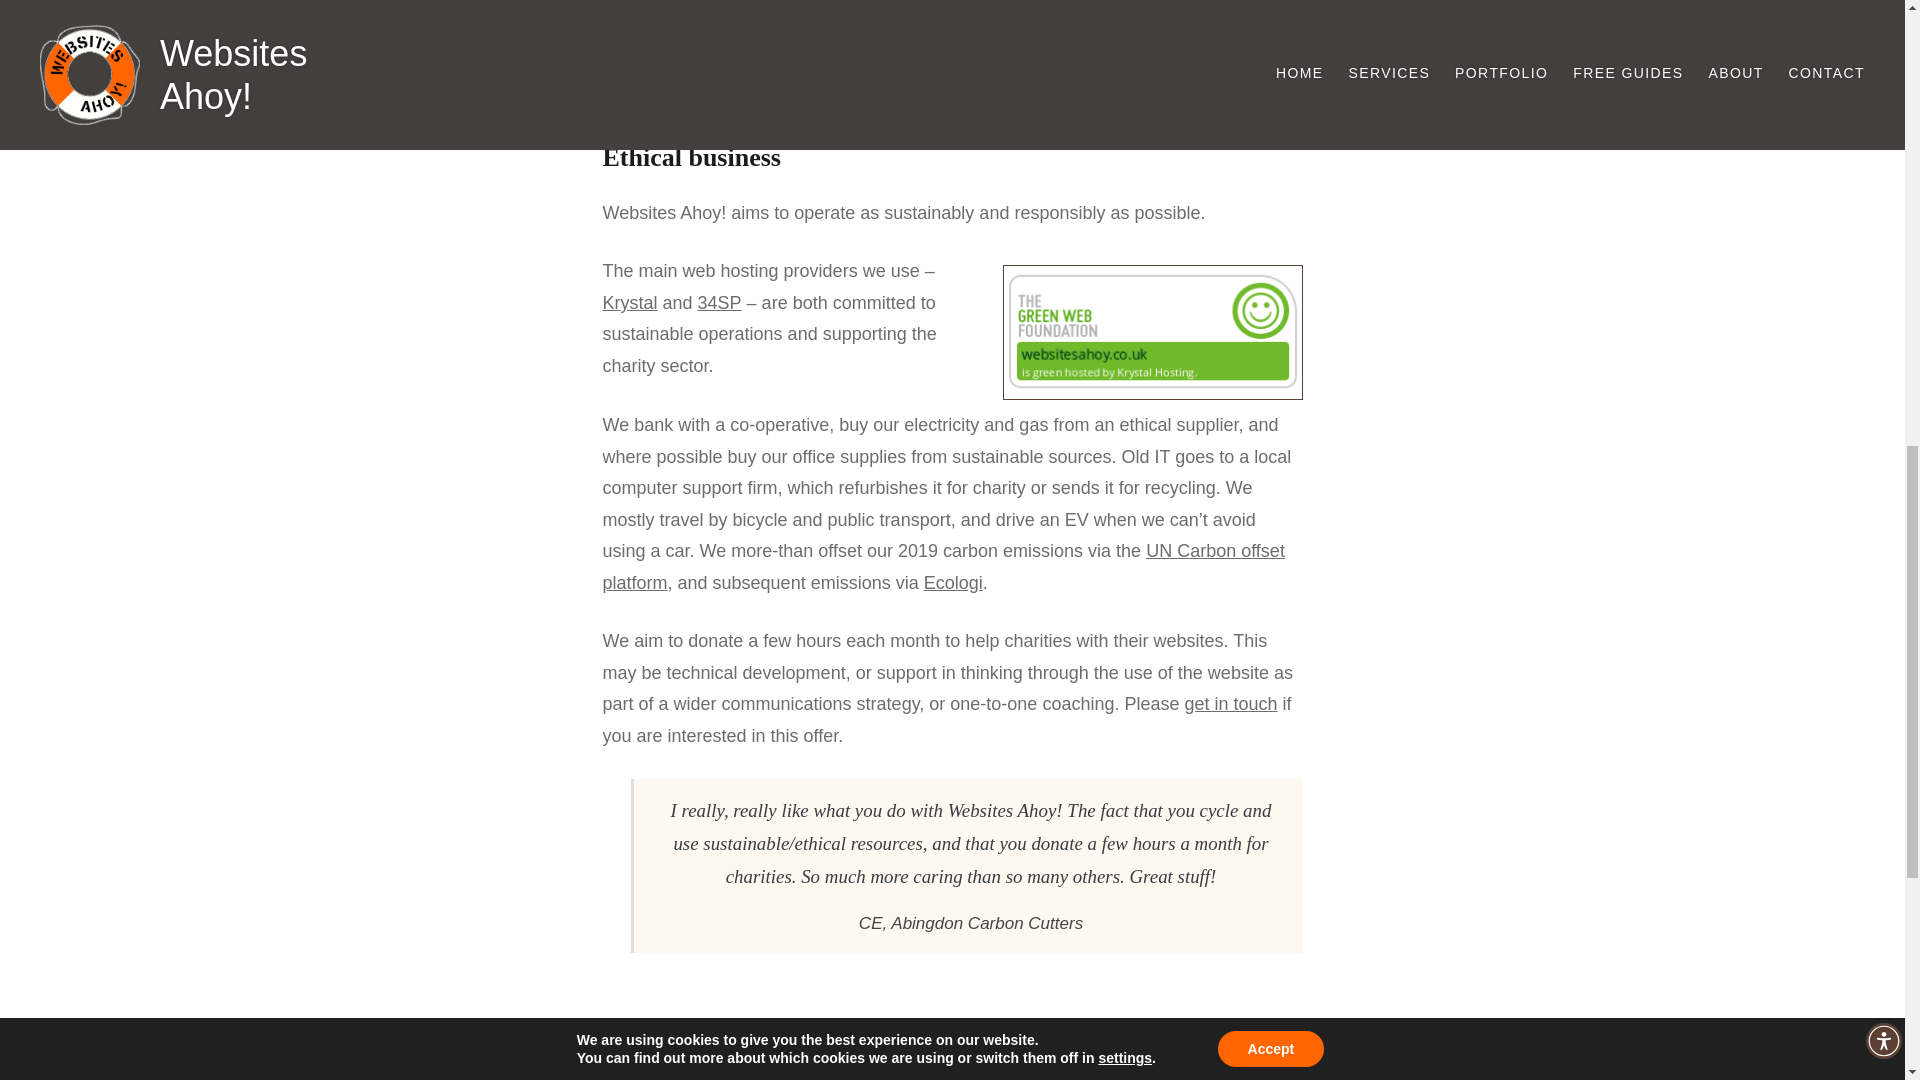 This screenshot has height=1080, width=1920. I want to click on Twitter, so click(682, 1053).